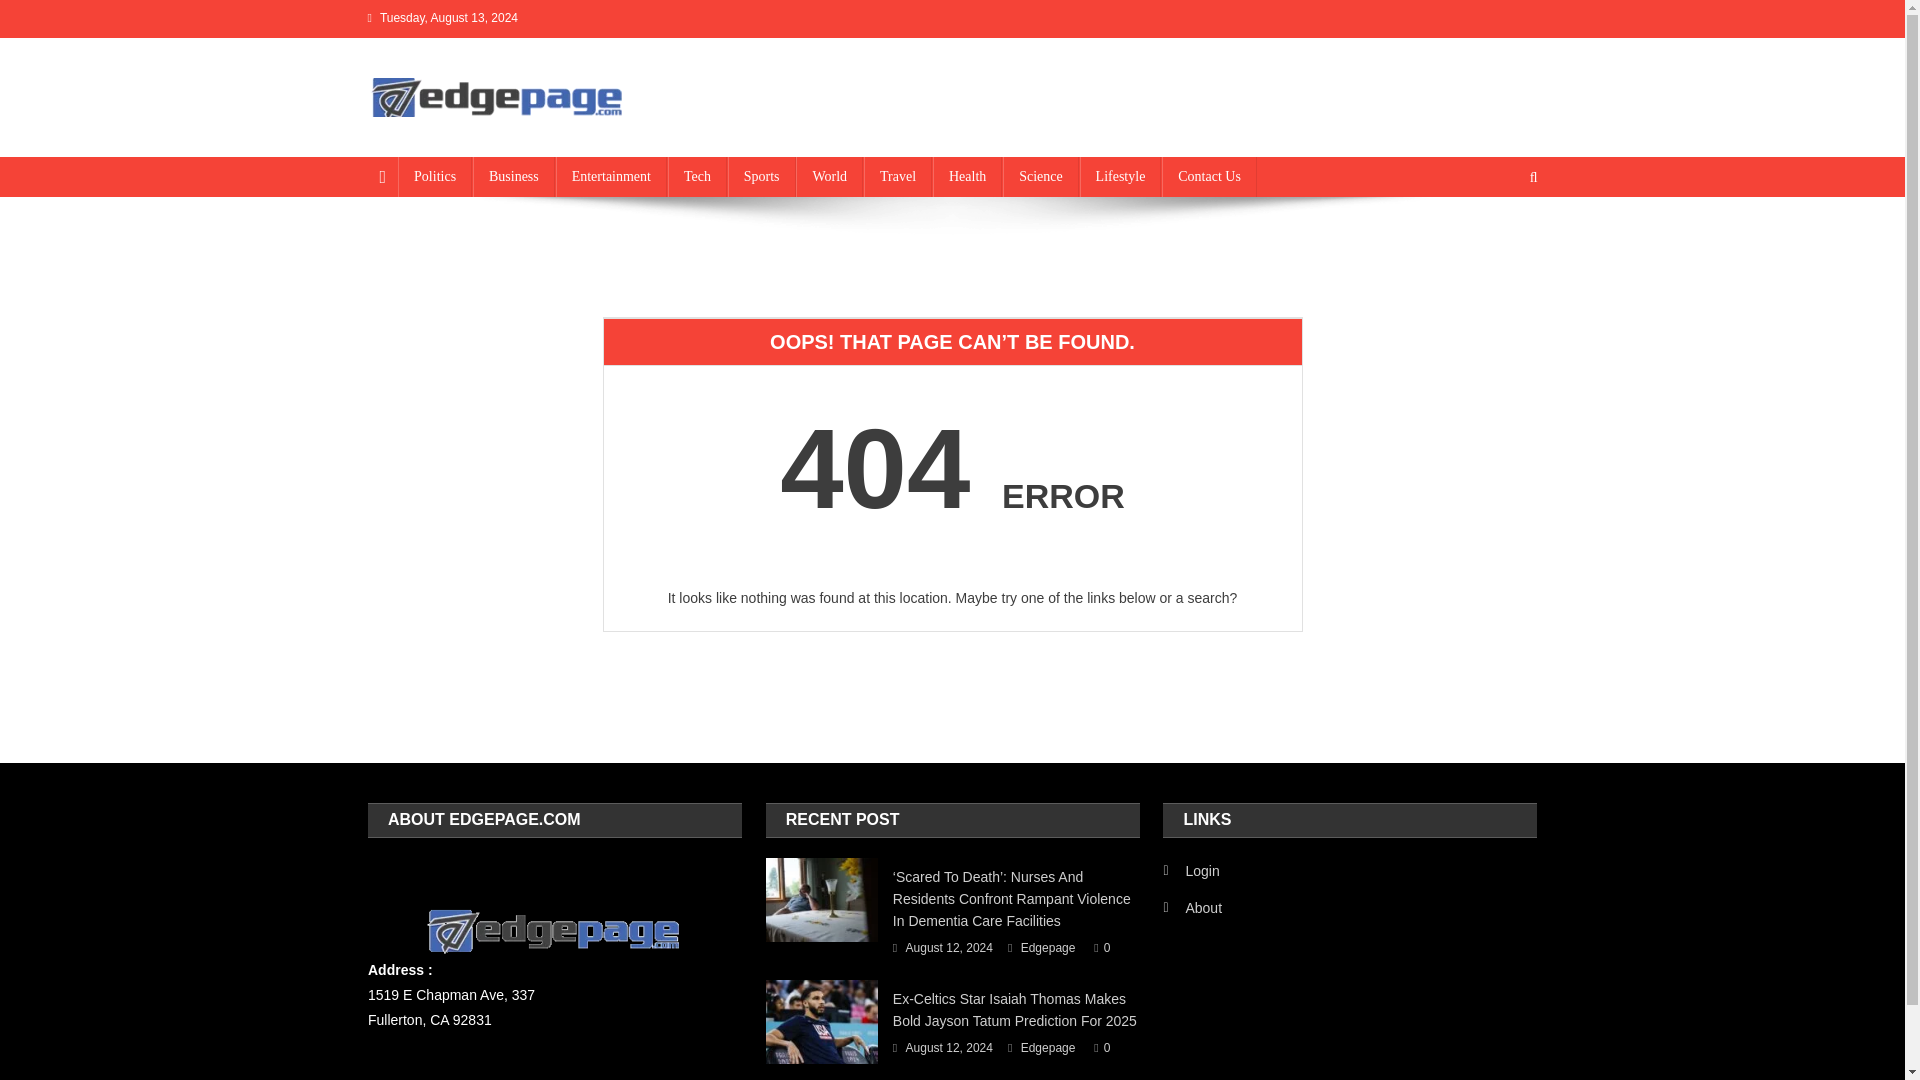 This screenshot has width=1920, height=1080. What do you see at coordinates (1048, 1048) in the screenshot?
I see `Edgepage` at bounding box center [1048, 1048].